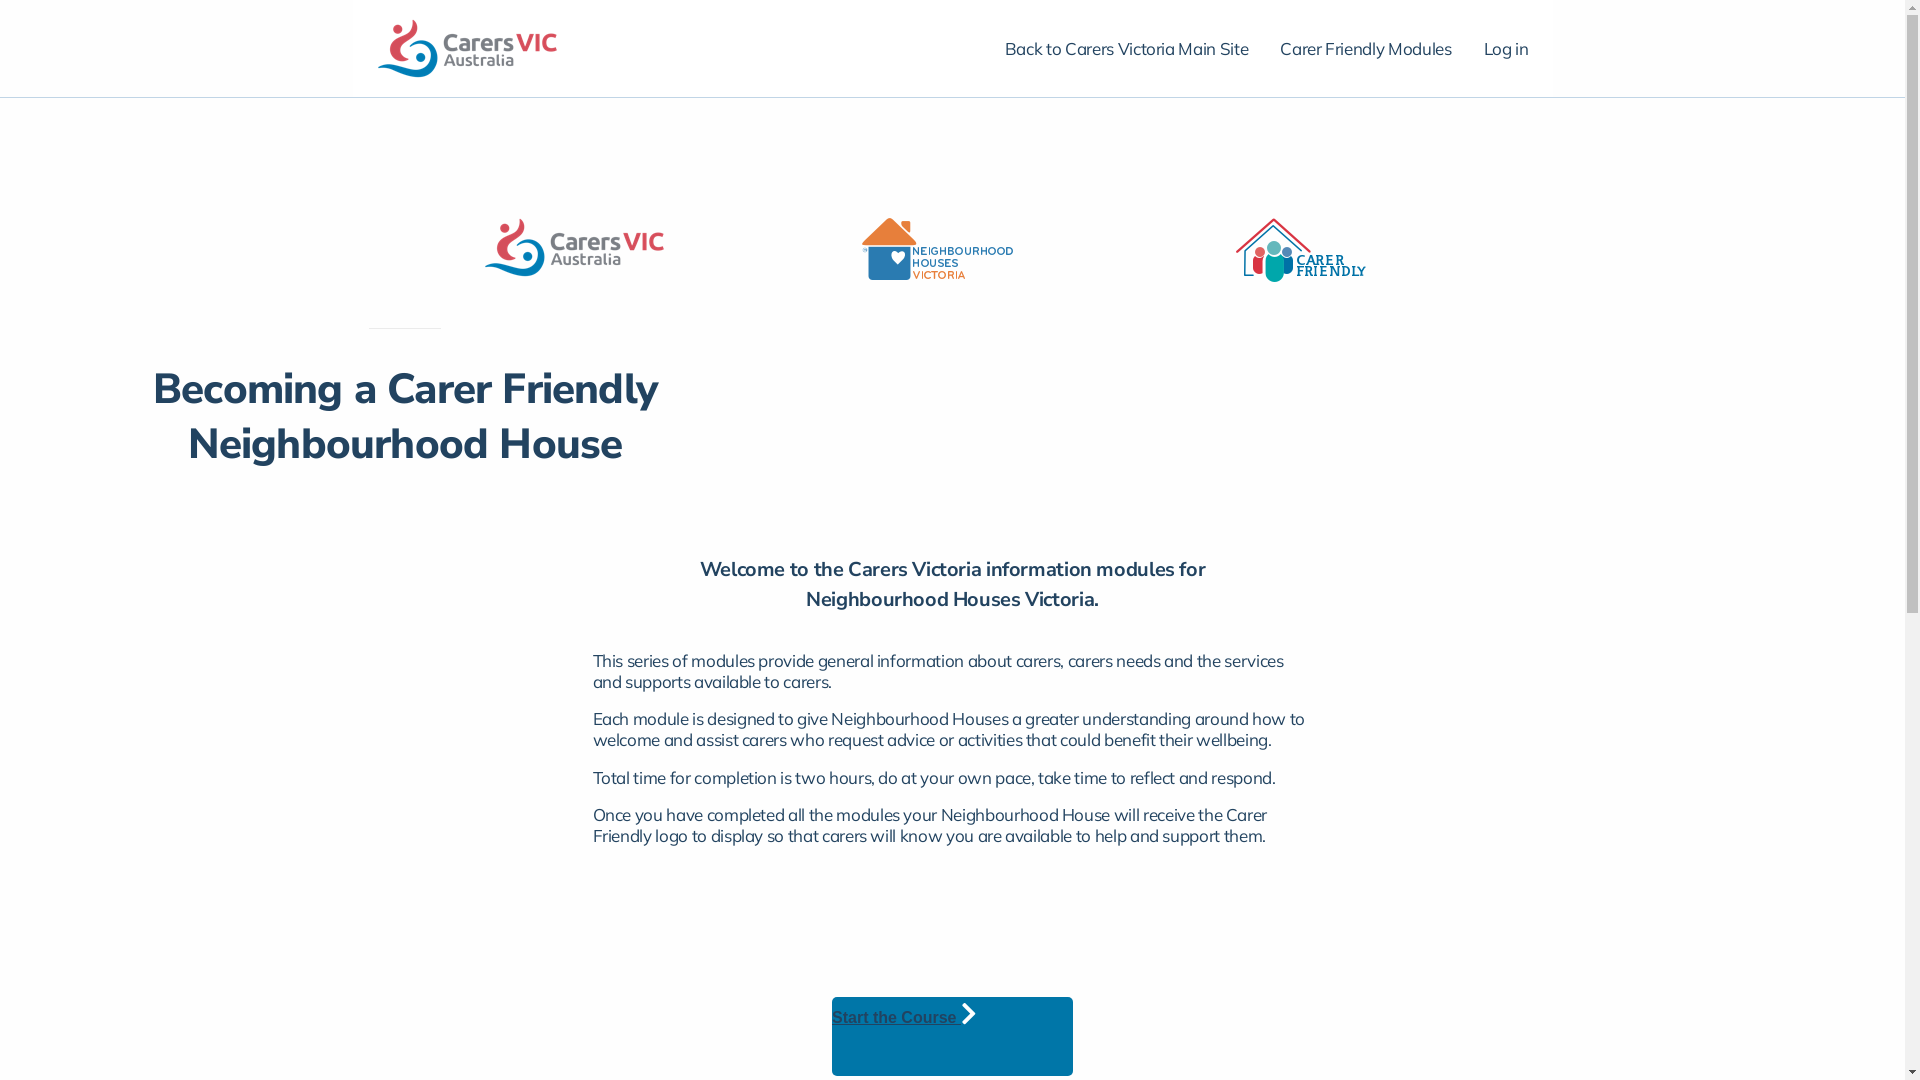 The height and width of the screenshot is (1080, 1920). Describe the element at coordinates (1506, 48) in the screenshot. I see `Log in` at that location.